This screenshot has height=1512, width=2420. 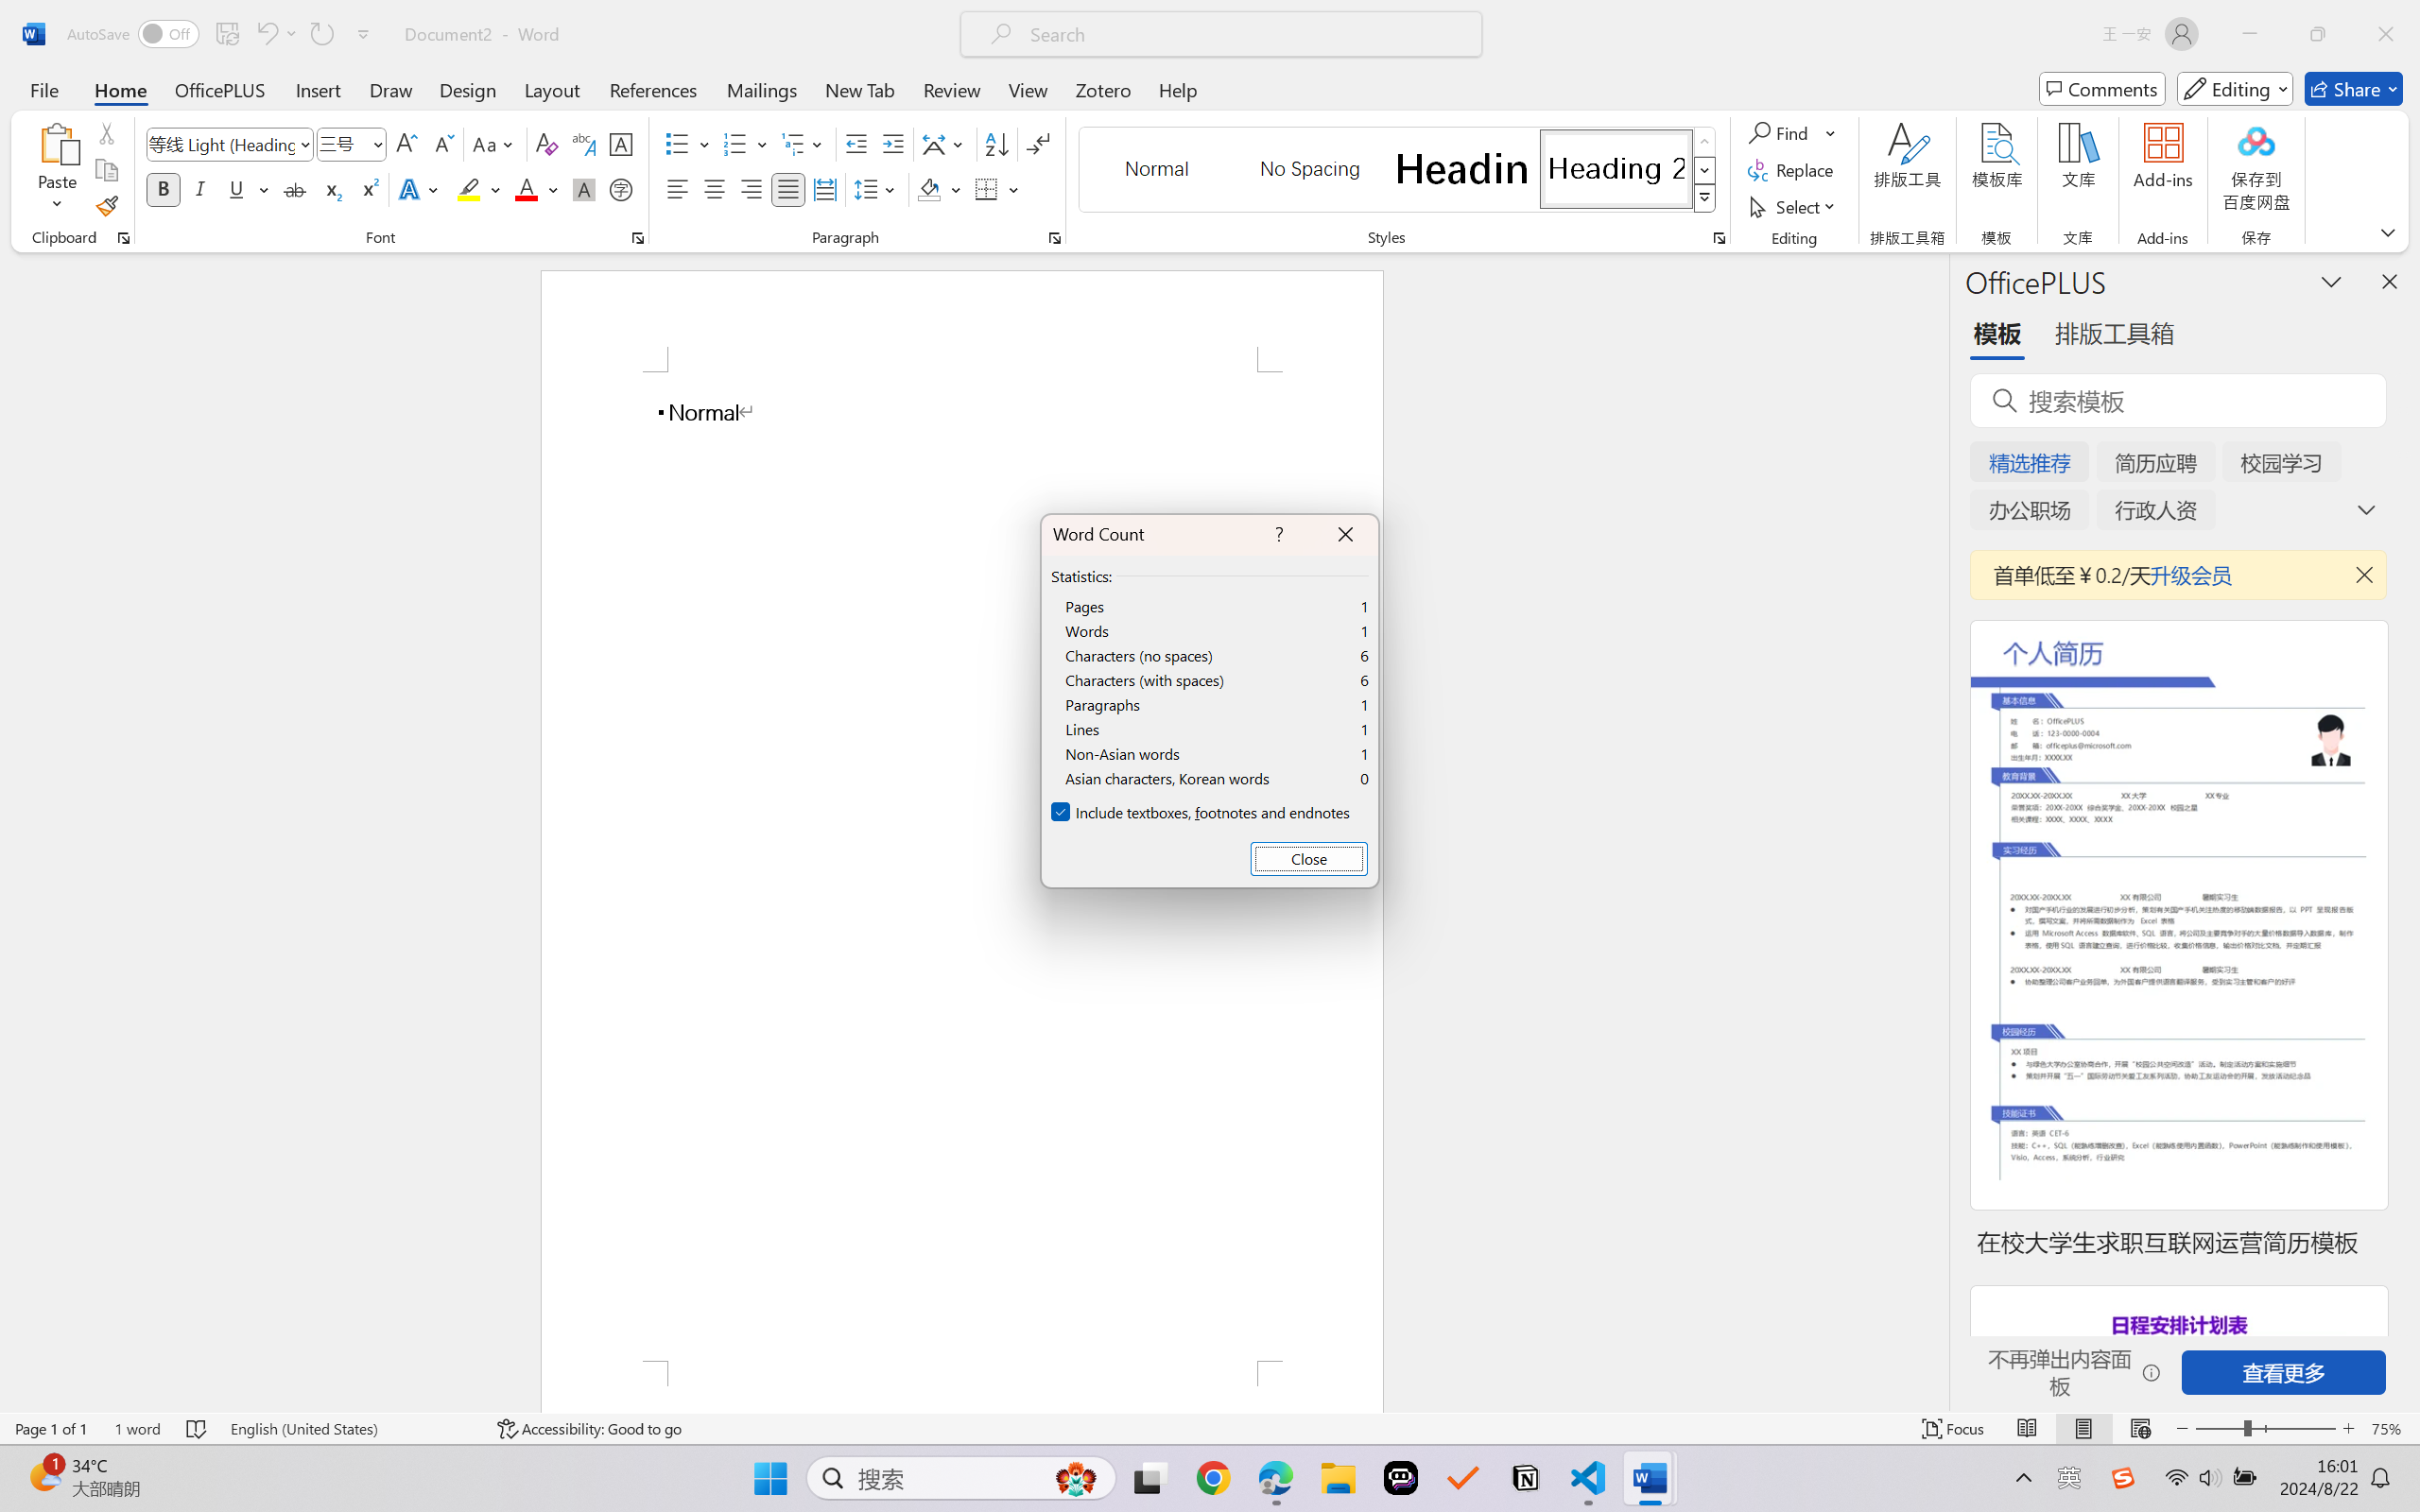 I want to click on Review, so click(x=952, y=89).